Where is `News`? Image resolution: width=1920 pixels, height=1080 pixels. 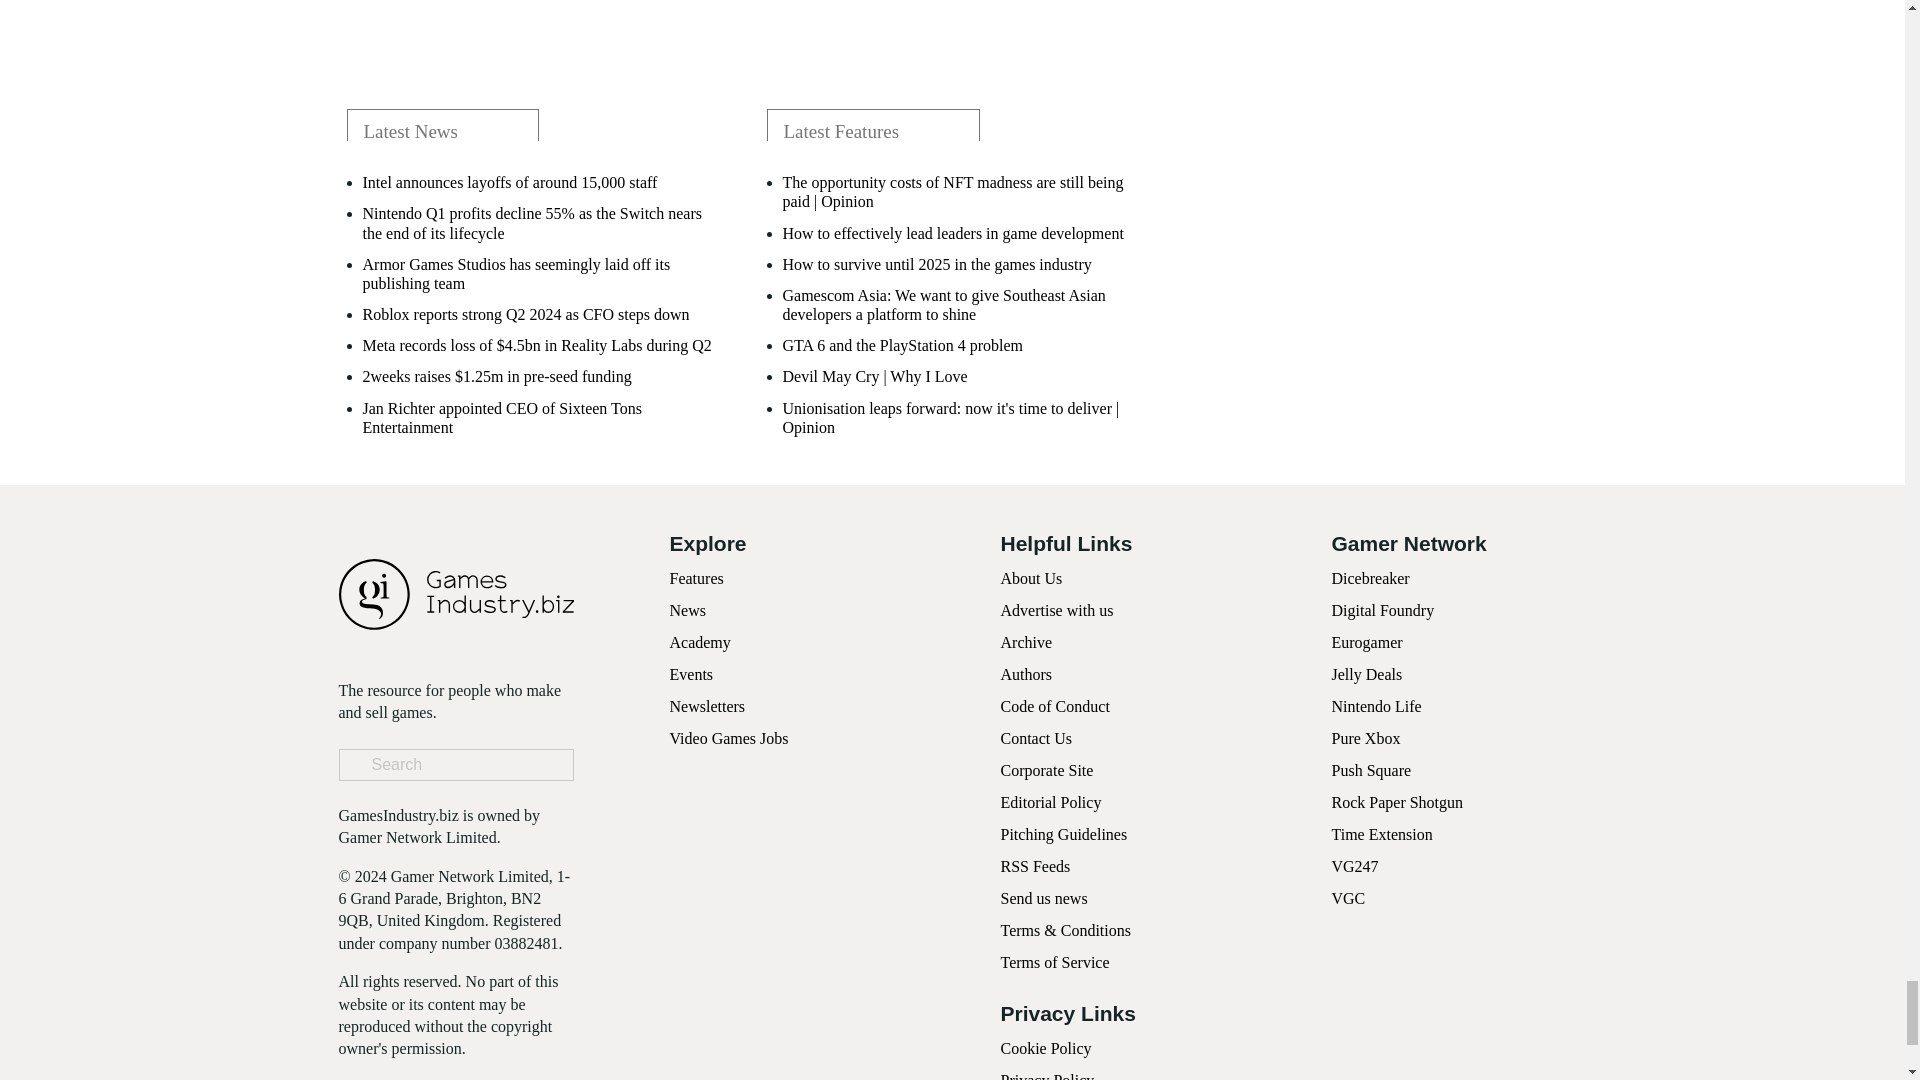 News is located at coordinates (688, 610).